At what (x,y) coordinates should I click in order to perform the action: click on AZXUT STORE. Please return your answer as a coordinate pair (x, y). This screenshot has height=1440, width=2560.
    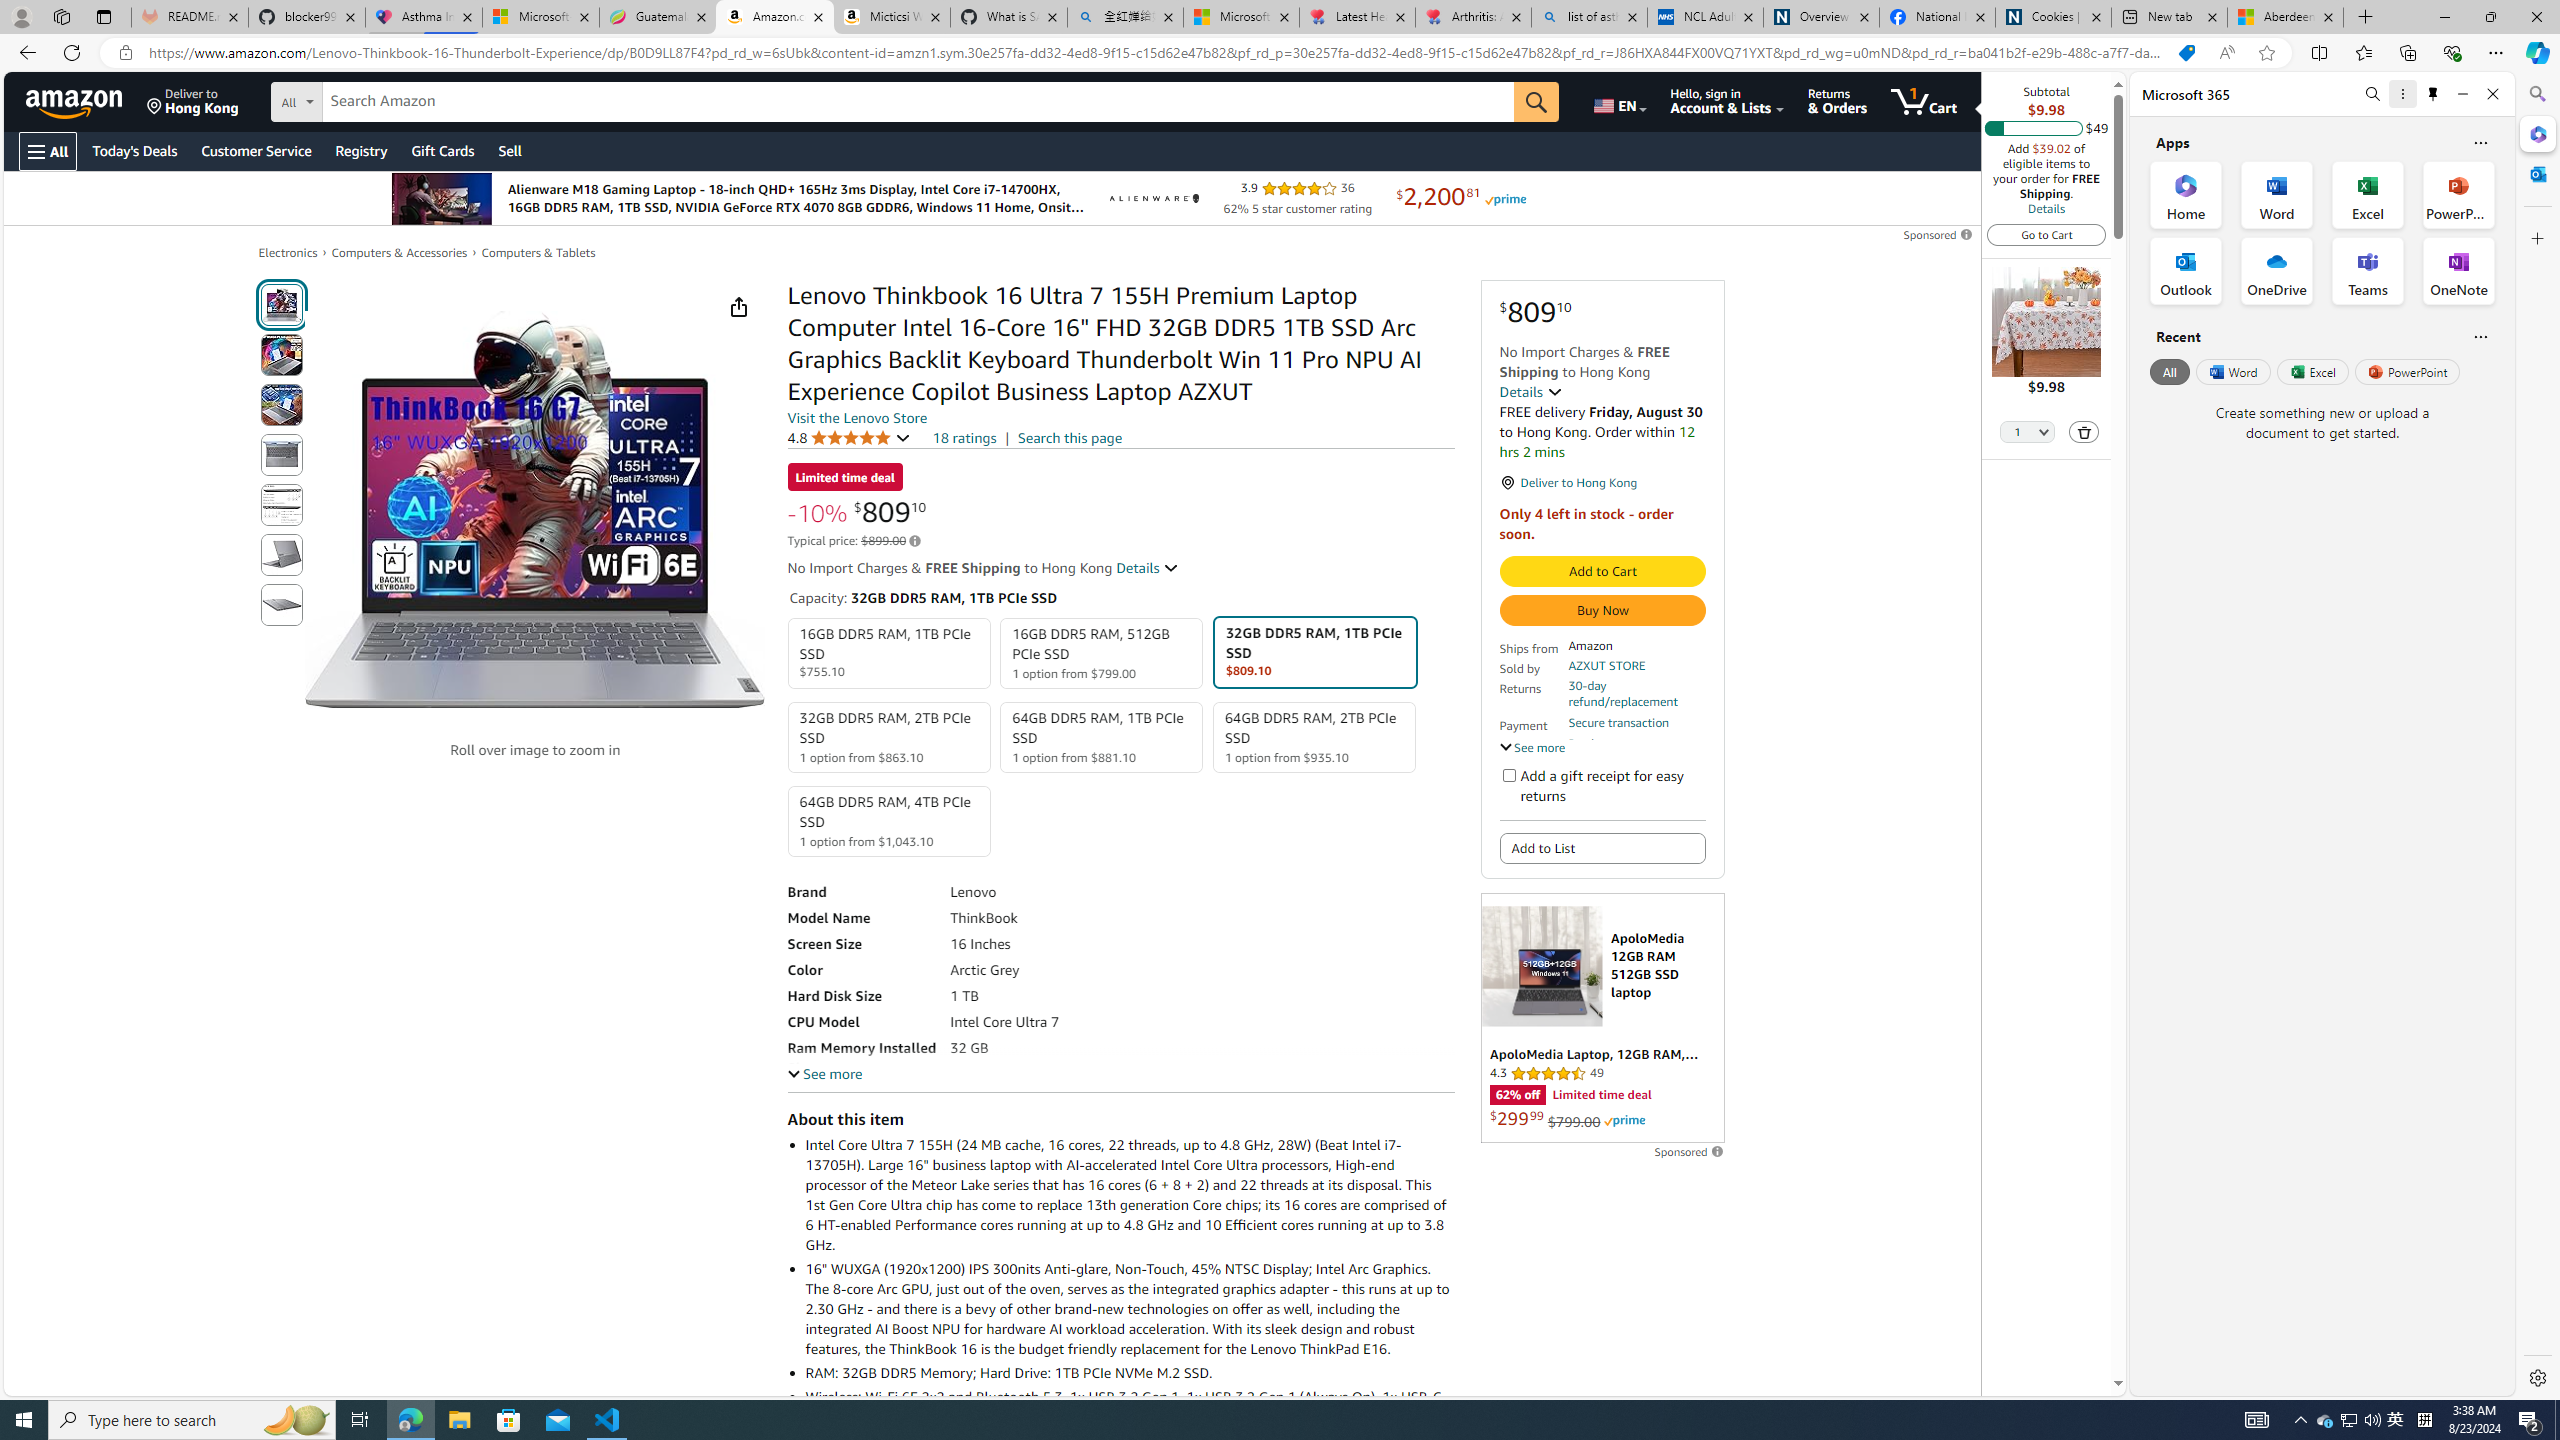
    Looking at the image, I should click on (1606, 665).